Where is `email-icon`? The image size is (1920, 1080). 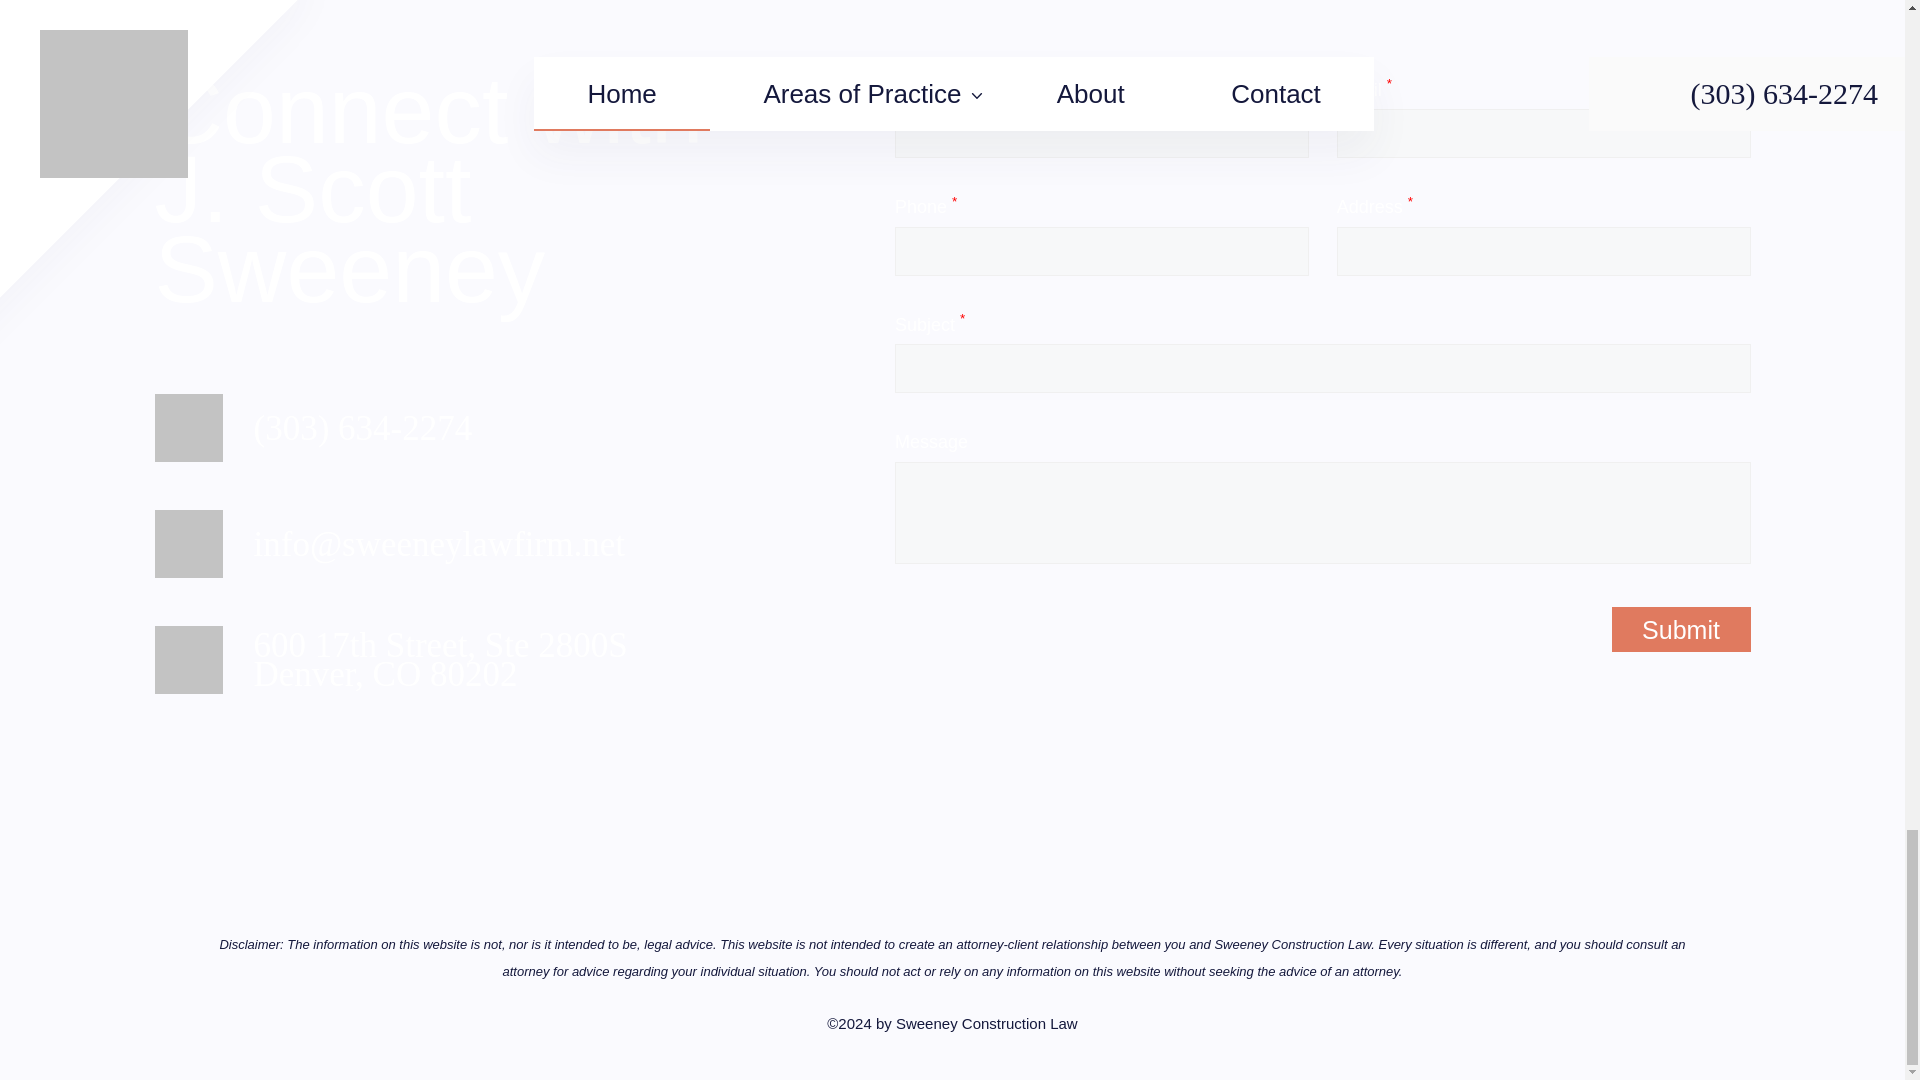 email-icon is located at coordinates (188, 428).